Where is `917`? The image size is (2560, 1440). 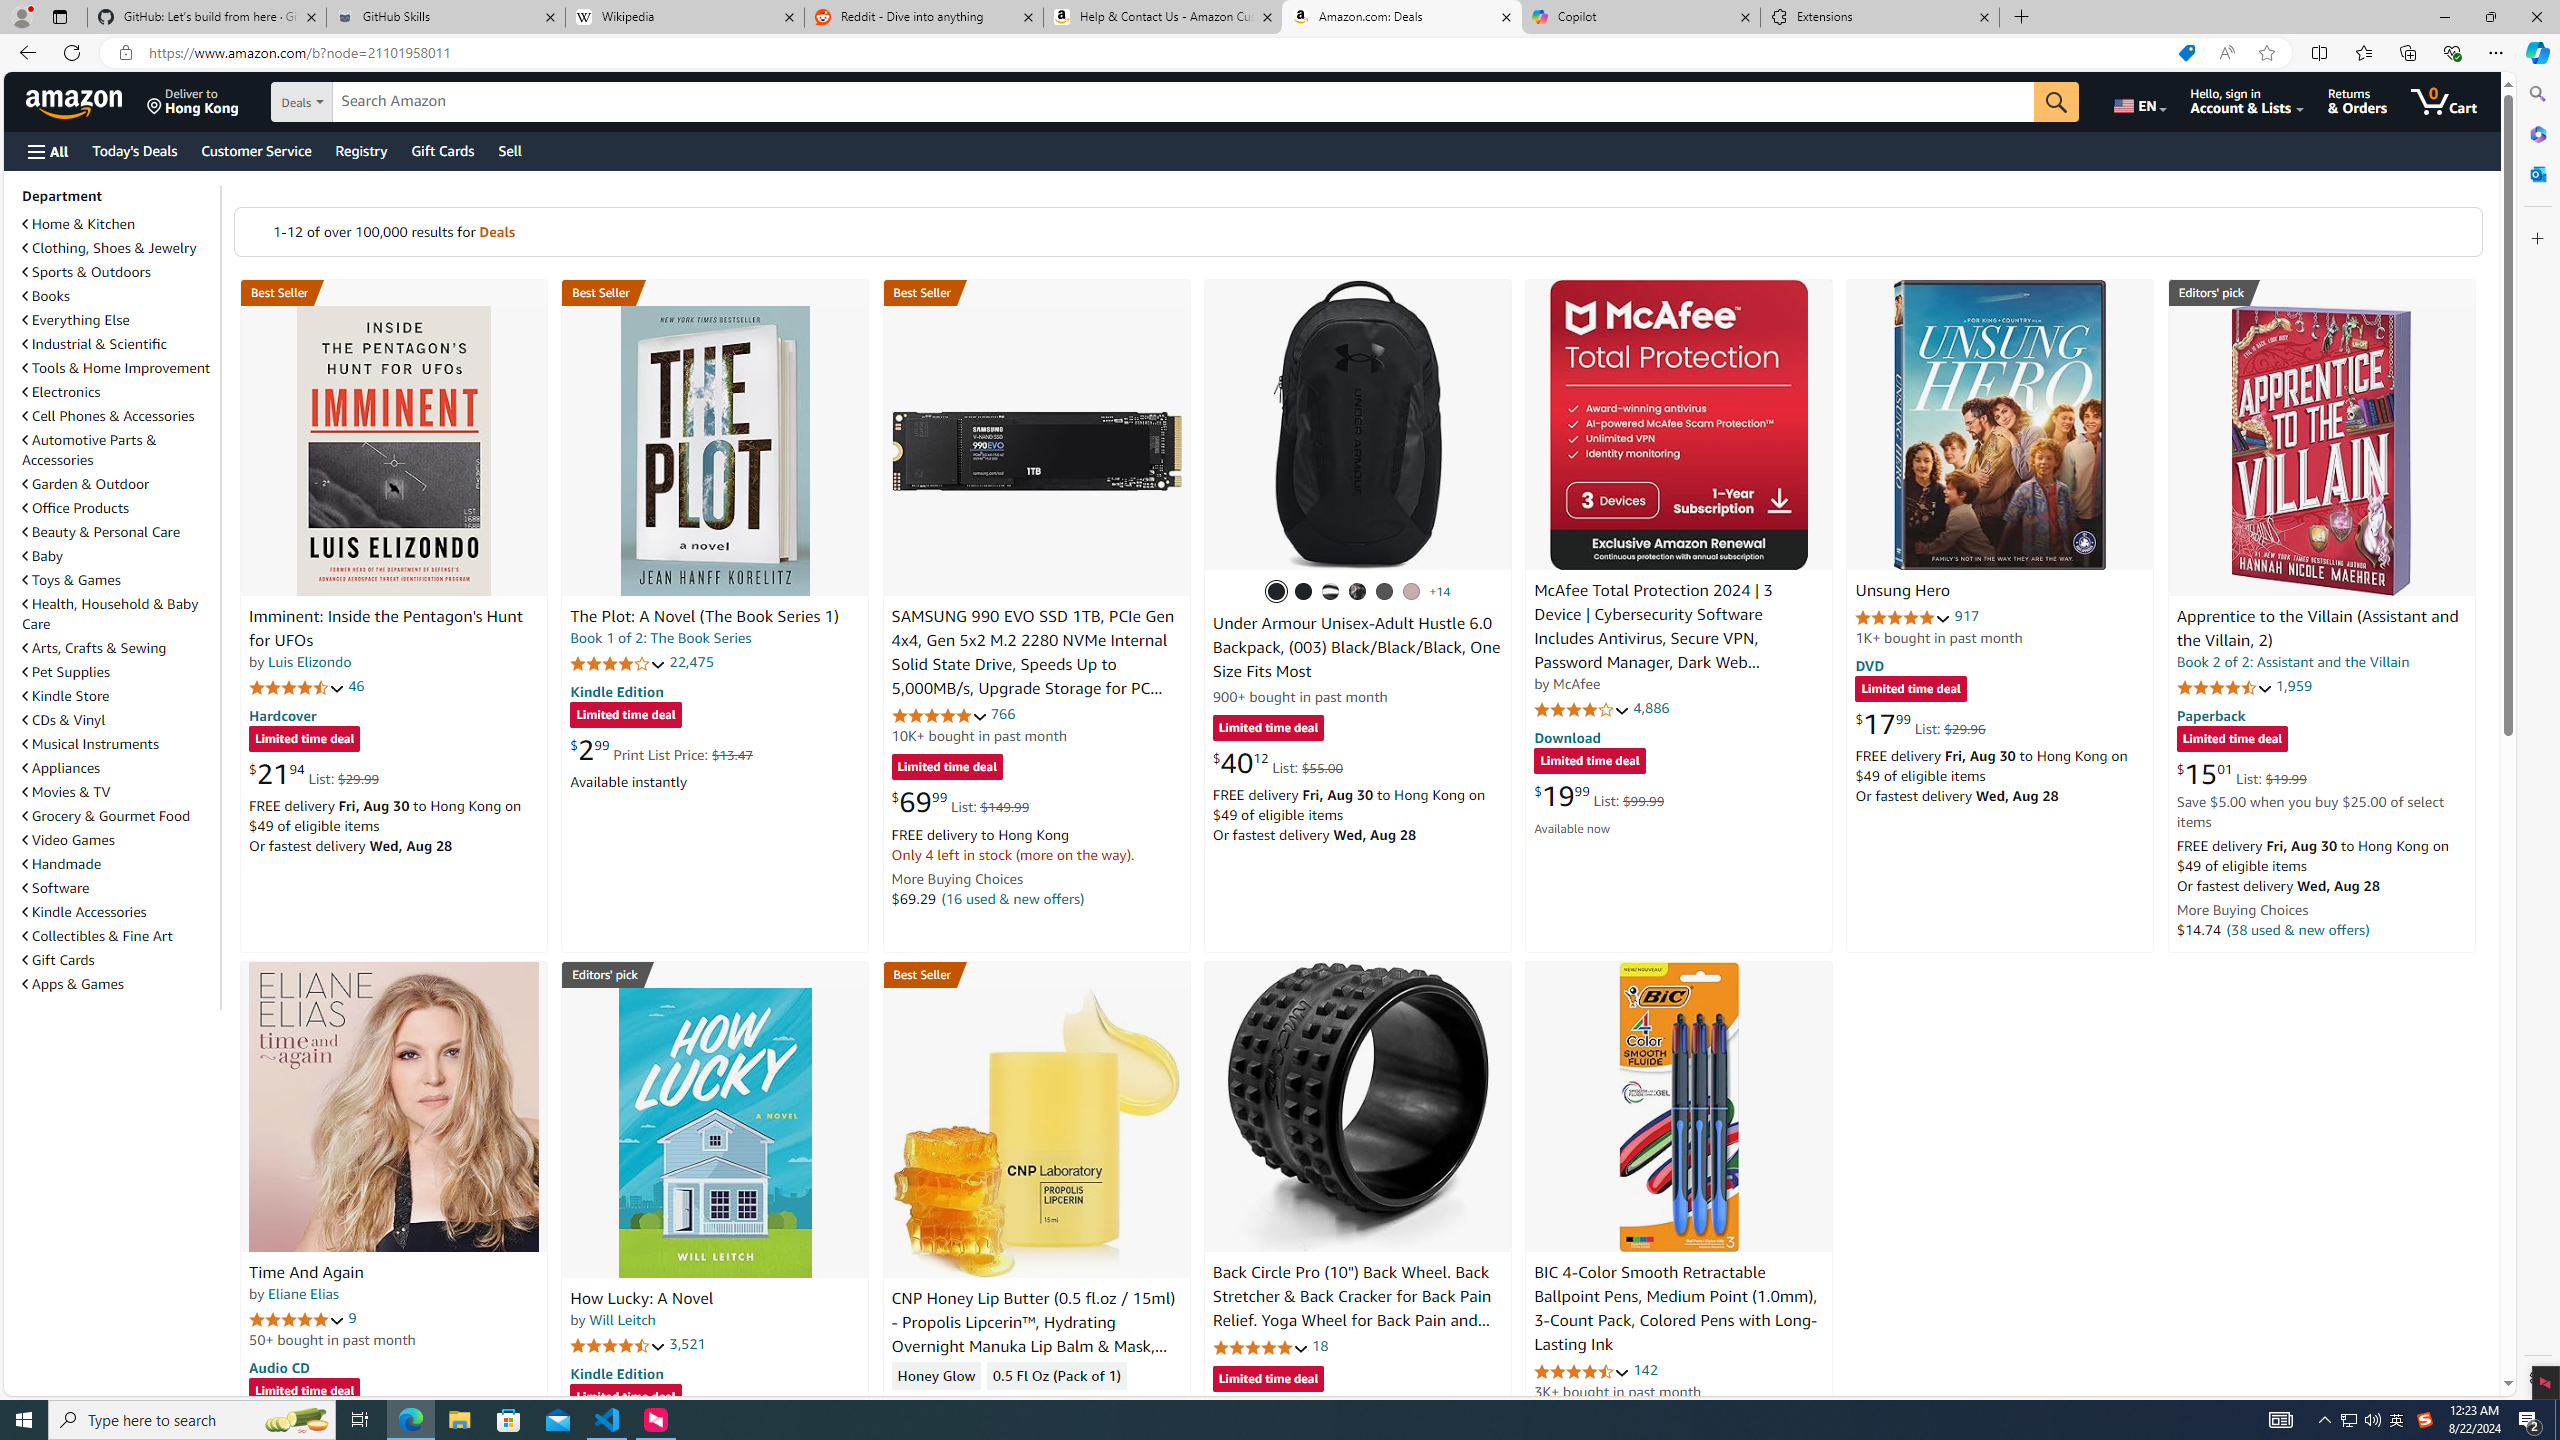 917 is located at coordinates (1966, 616).